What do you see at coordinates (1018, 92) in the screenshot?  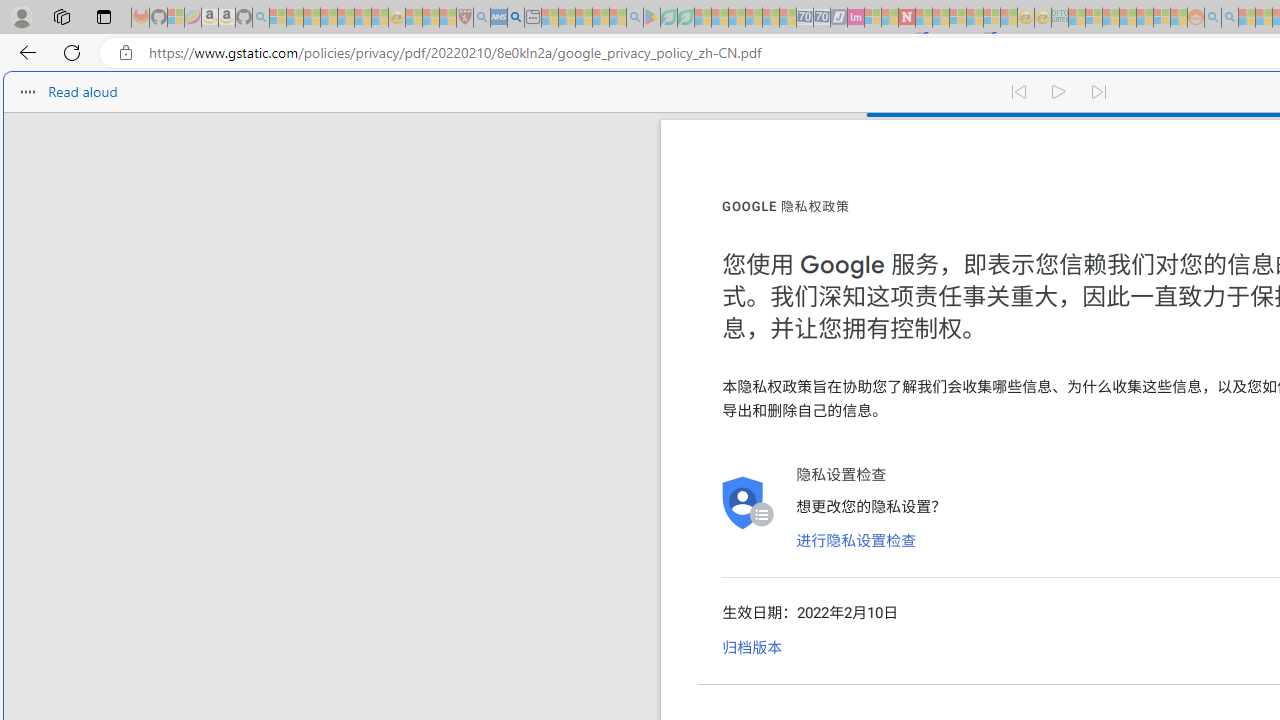 I see `Read previous paragraph` at bounding box center [1018, 92].